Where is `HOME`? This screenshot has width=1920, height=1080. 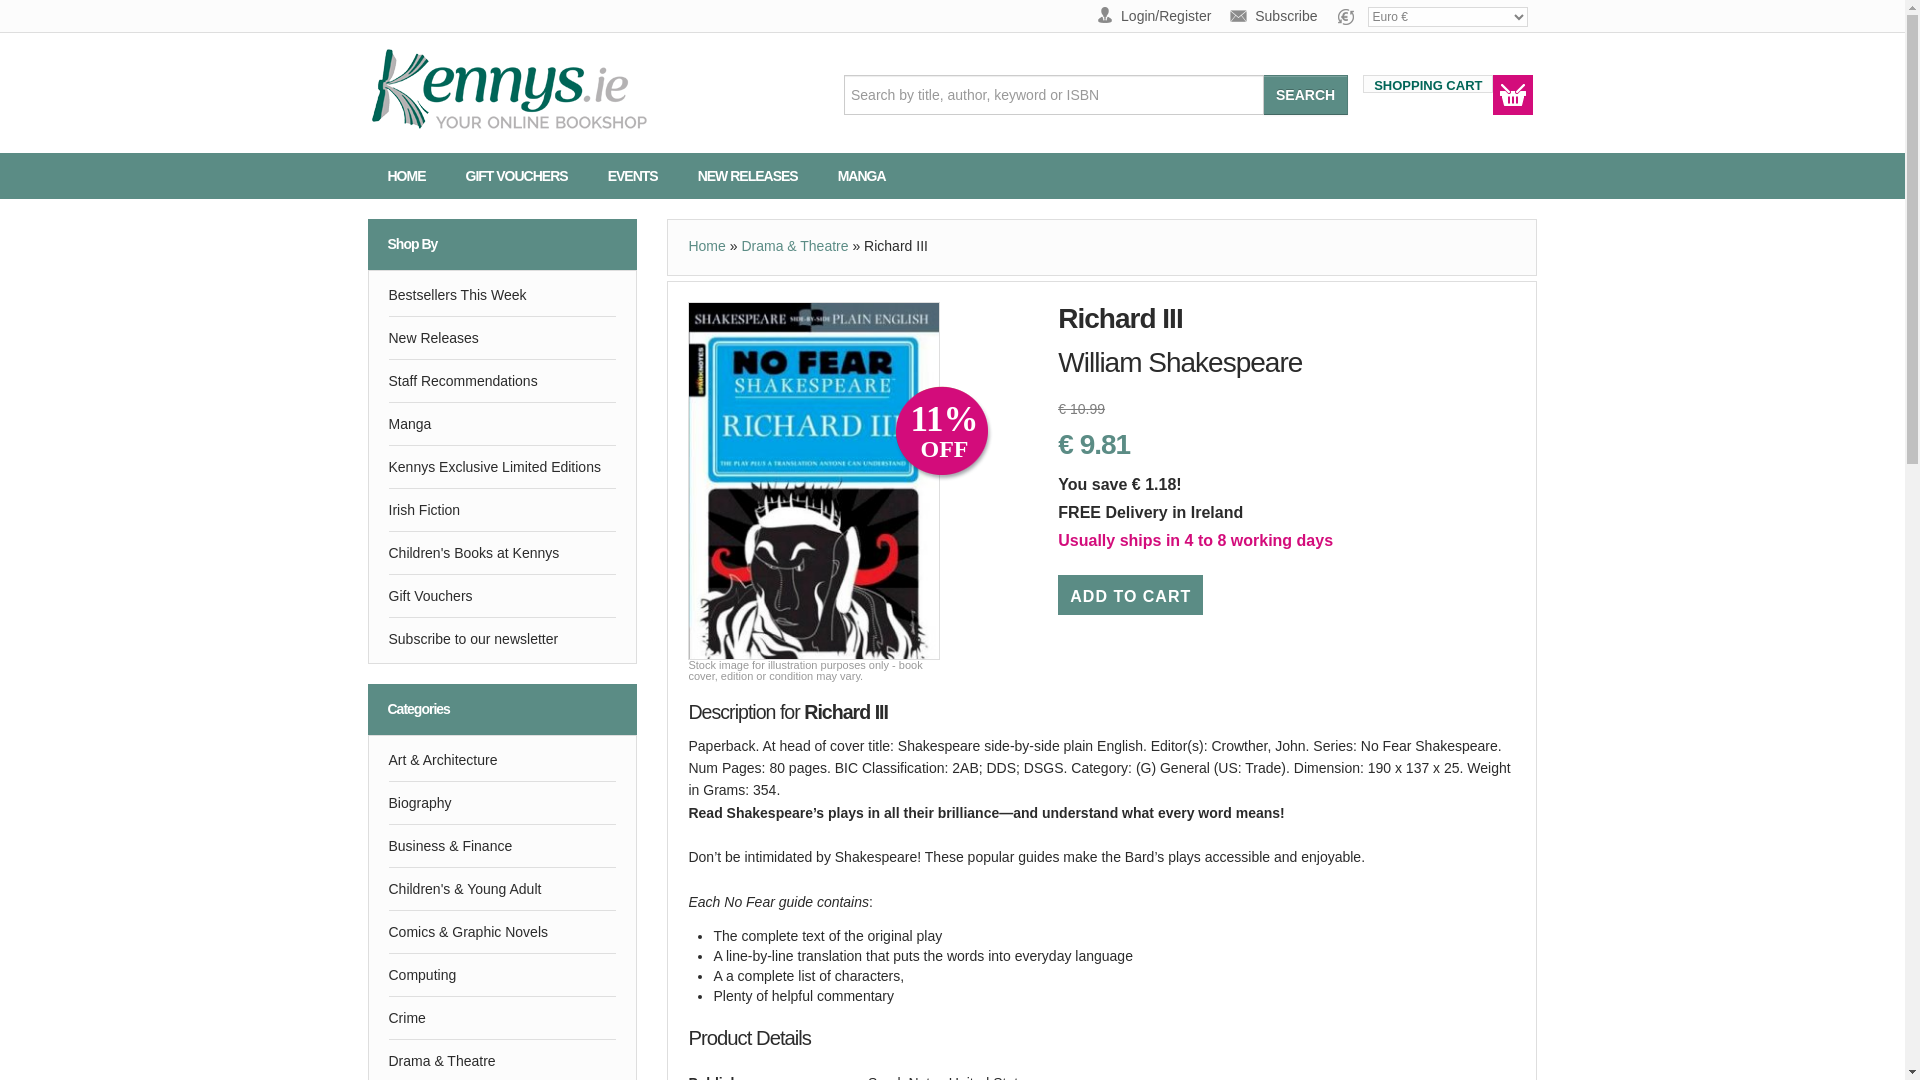
HOME is located at coordinates (406, 176).